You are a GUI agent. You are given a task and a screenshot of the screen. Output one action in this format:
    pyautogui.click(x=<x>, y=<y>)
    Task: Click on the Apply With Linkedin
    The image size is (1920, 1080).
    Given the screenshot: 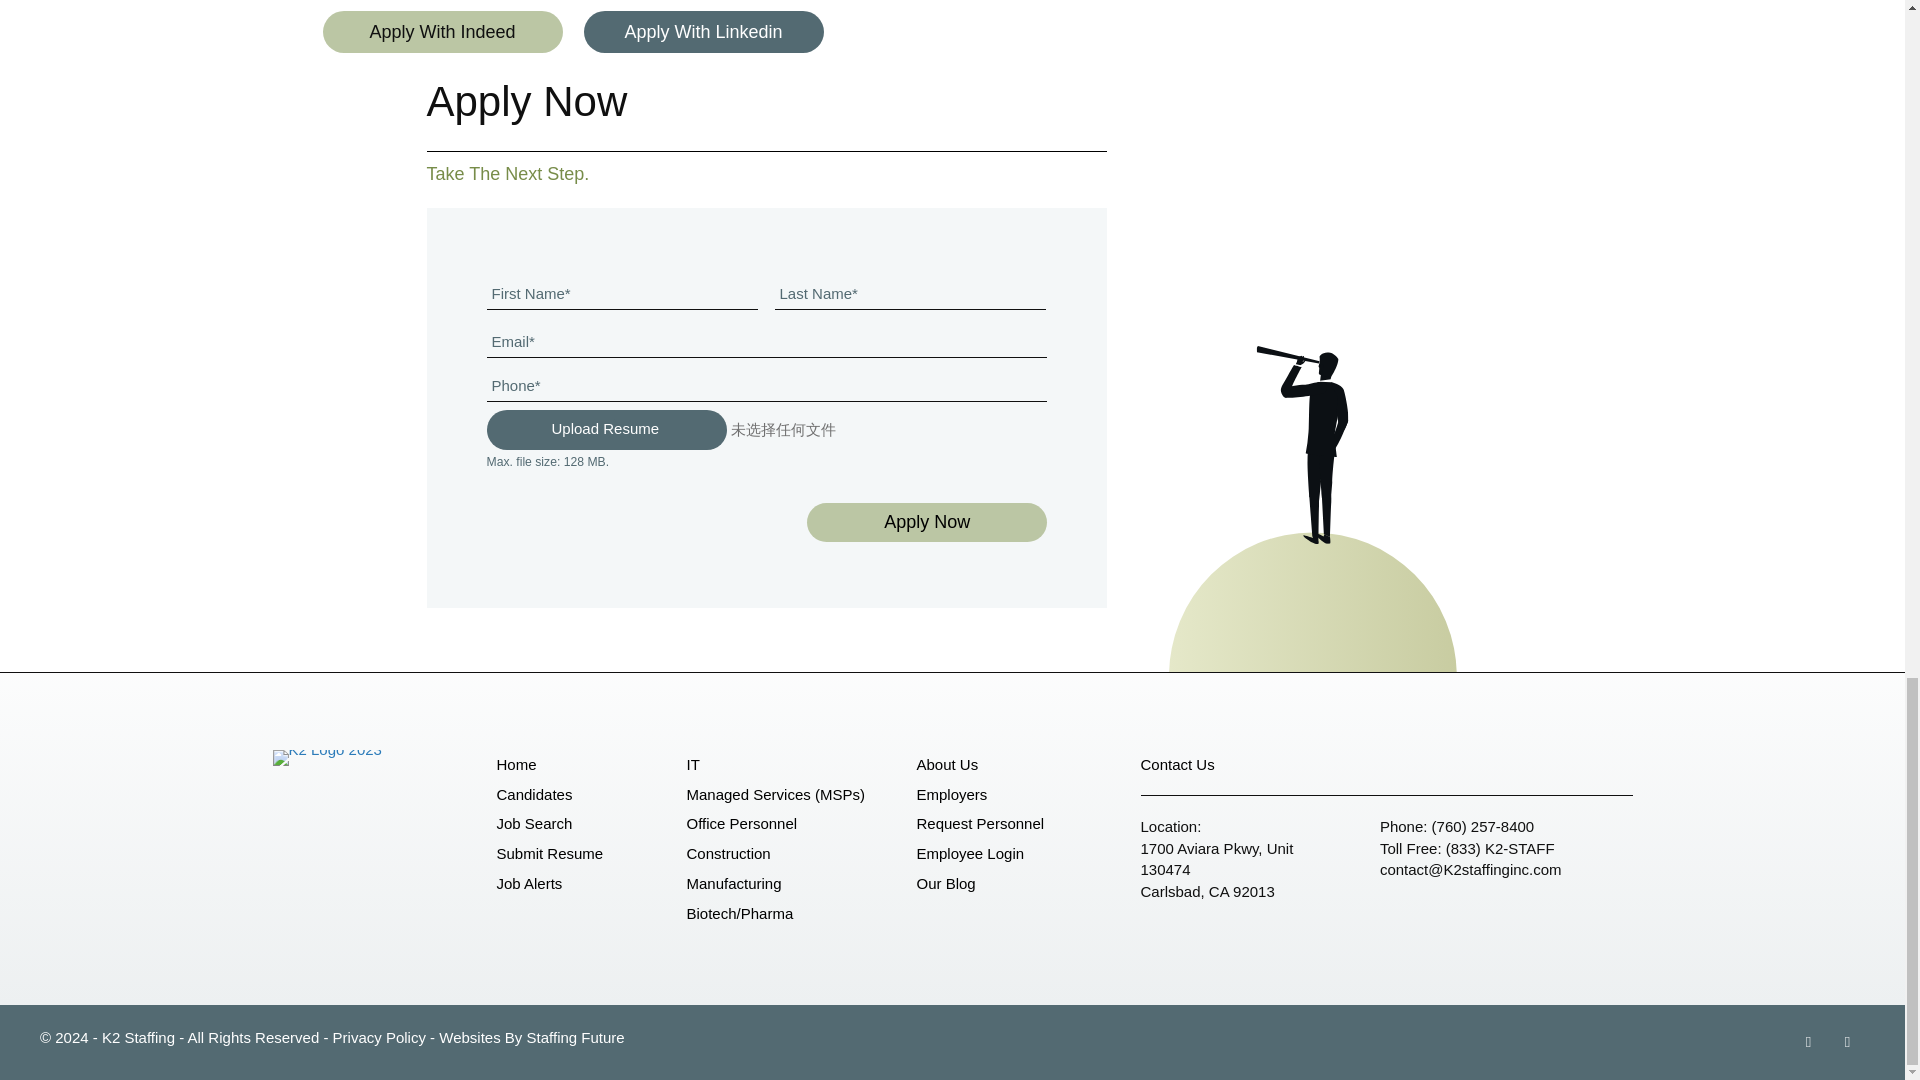 What is the action you would take?
    pyautogui.click(x=703, y=30)
    